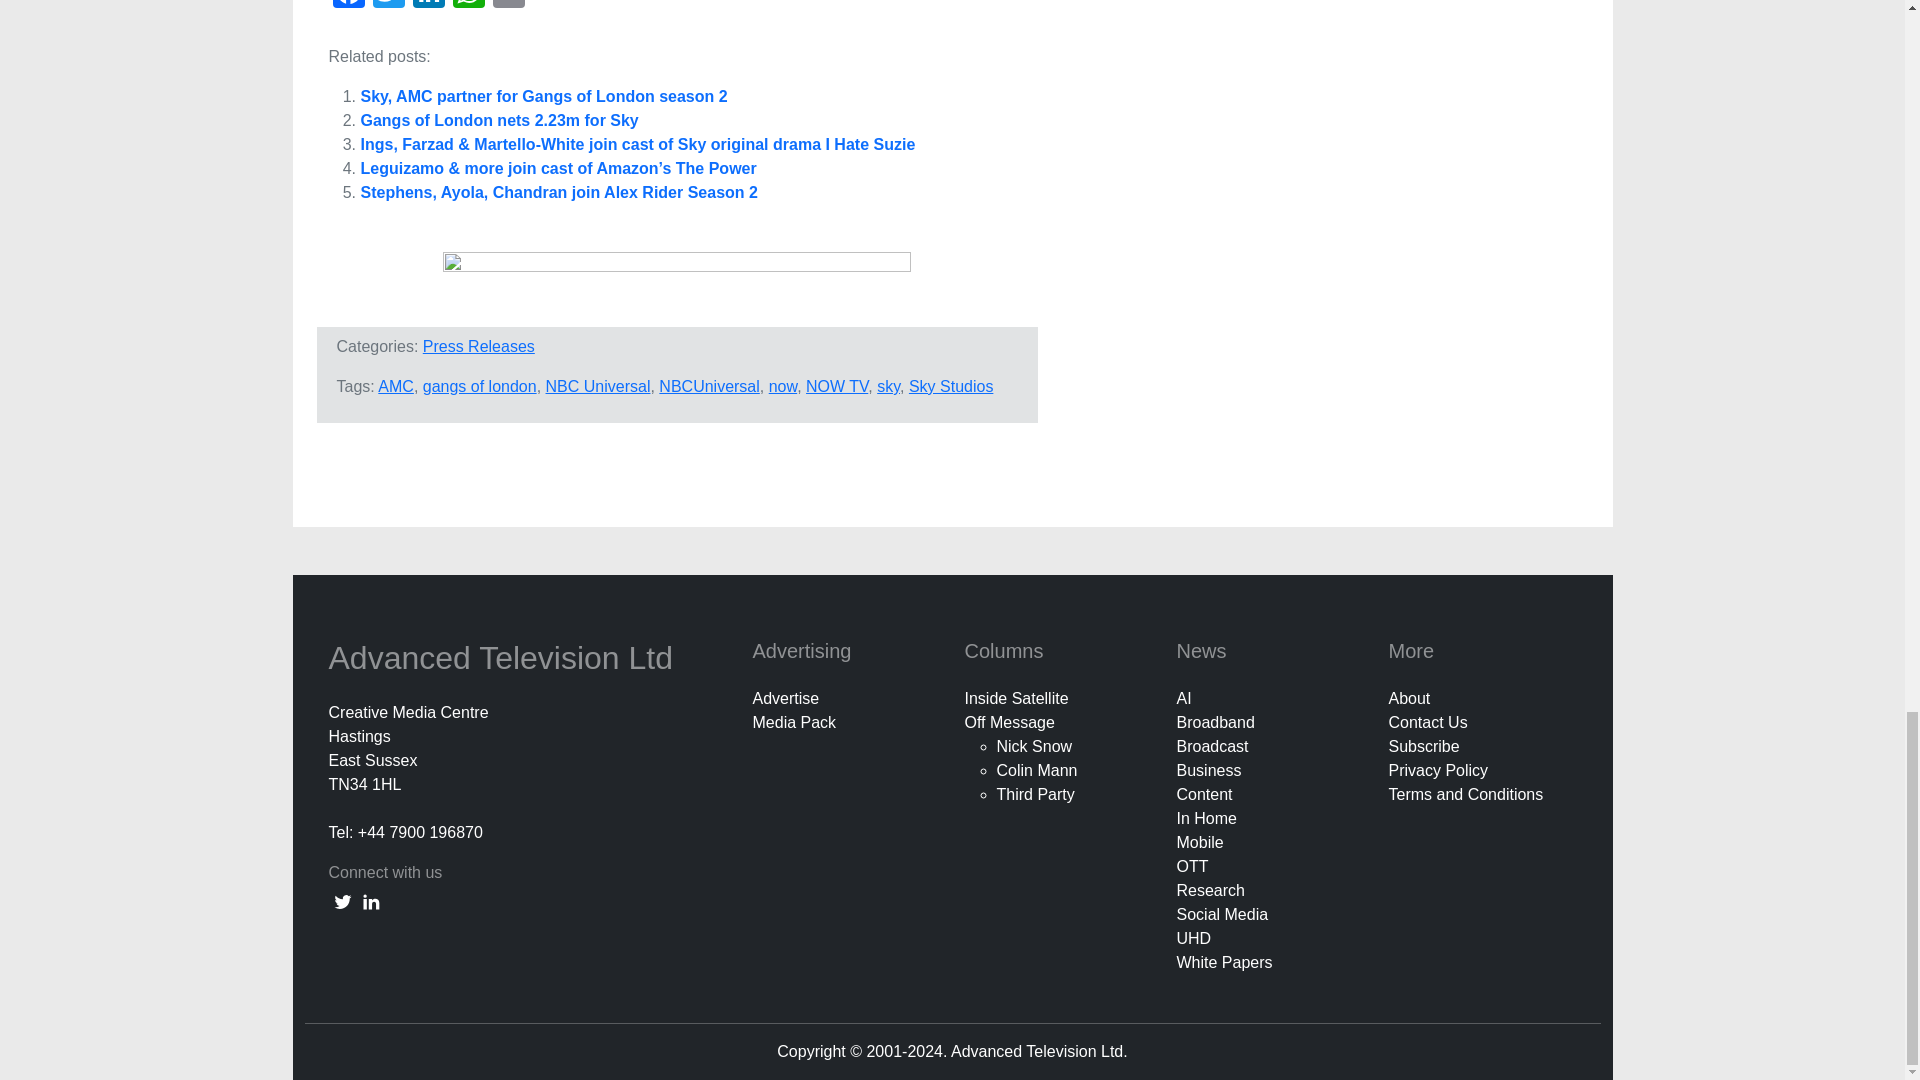  What do you see at coordinates (498, 120) in the screenshot?
I see `Gangs of London nets 2.23m for Sky` at bounding box center [498, 120].